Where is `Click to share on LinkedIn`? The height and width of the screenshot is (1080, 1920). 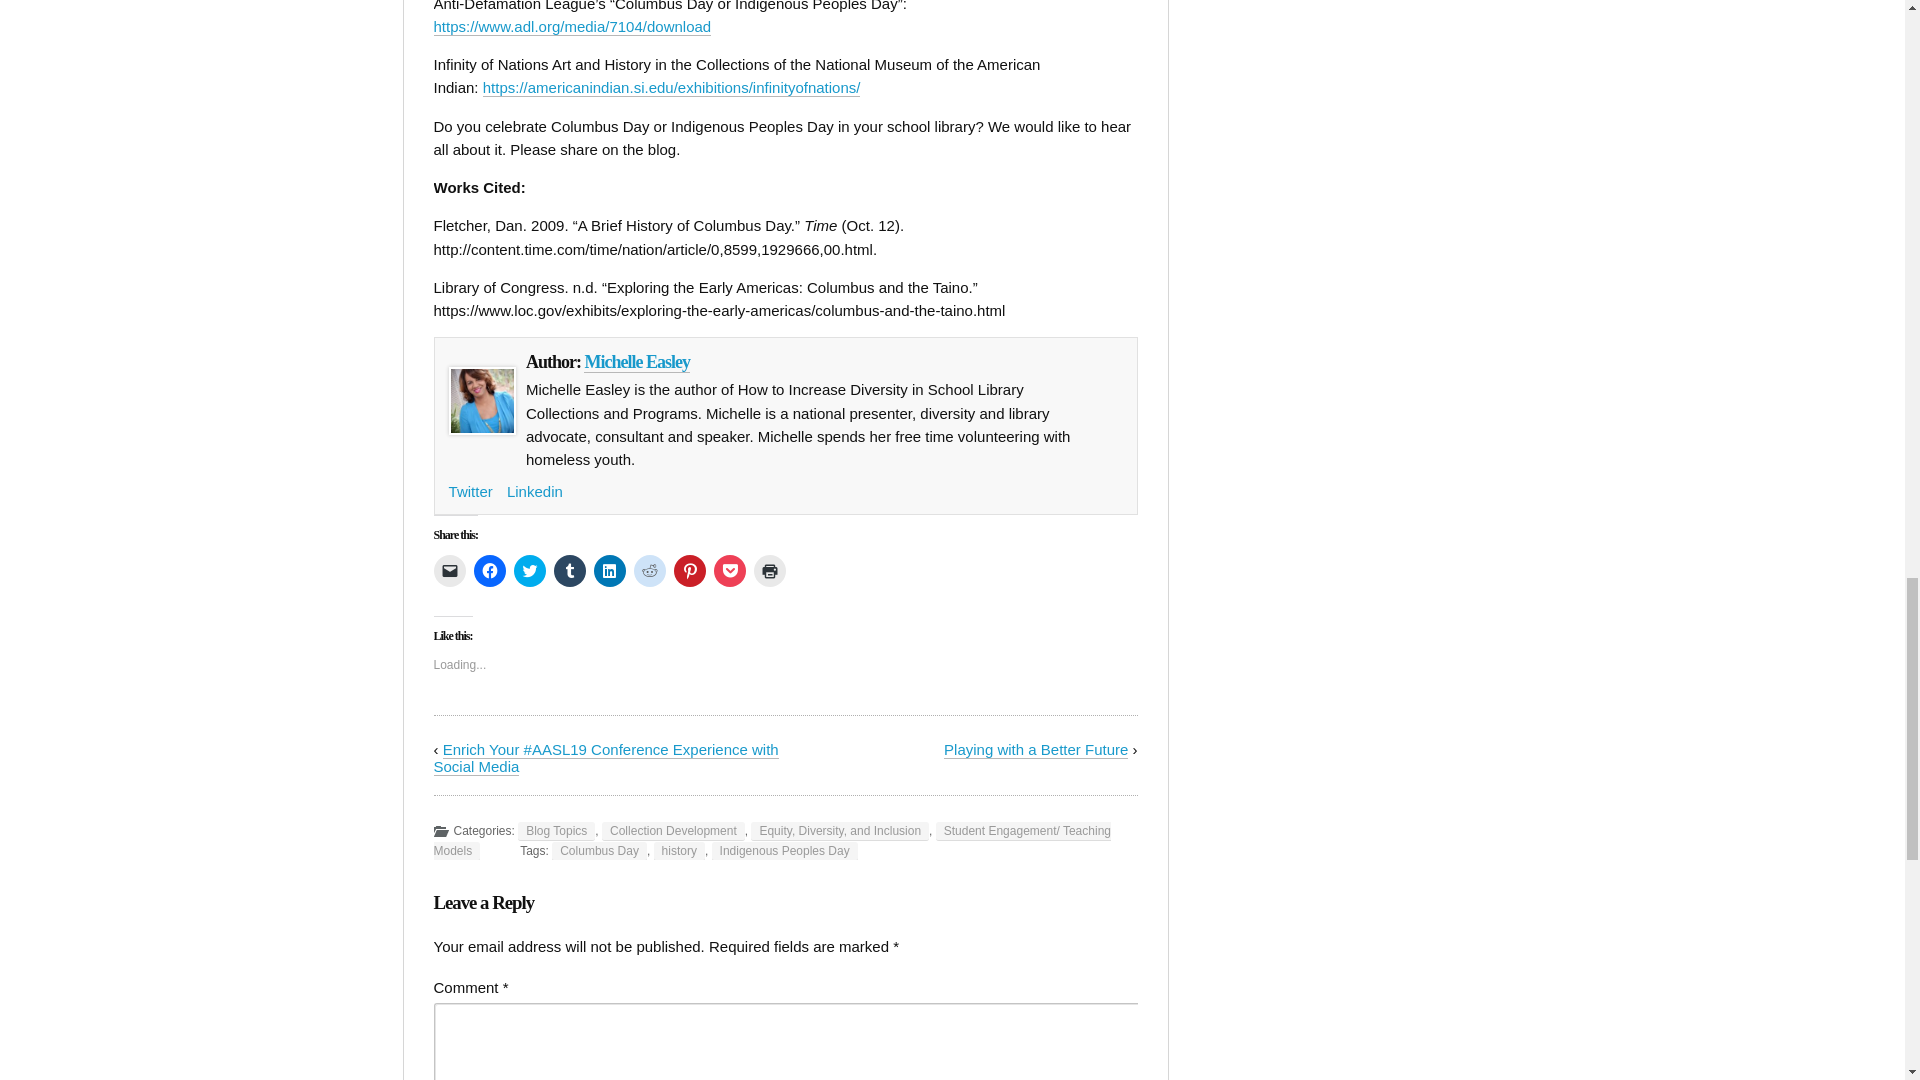
Click to share on LinkedIn is located at coordinates (609, 571).